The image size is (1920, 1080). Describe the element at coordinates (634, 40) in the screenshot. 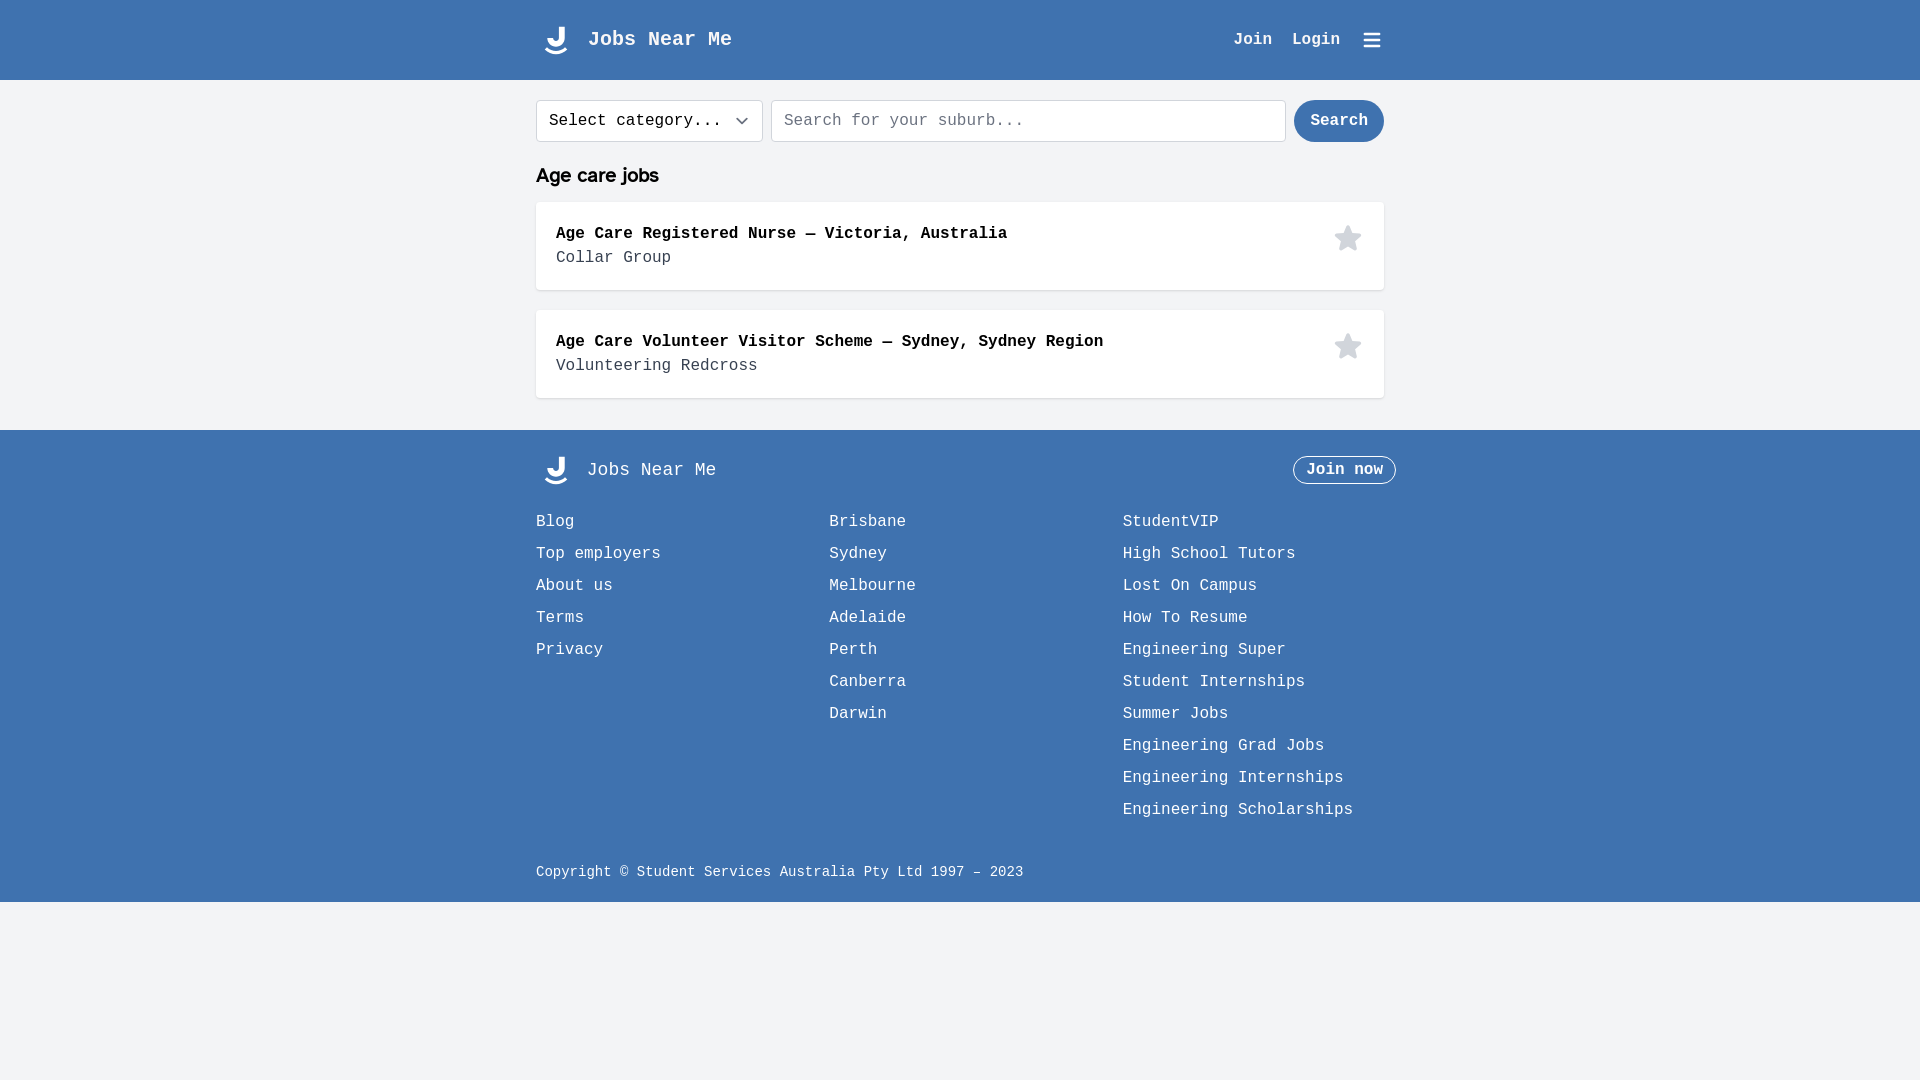

I see `Jobs Near Me` at that location.